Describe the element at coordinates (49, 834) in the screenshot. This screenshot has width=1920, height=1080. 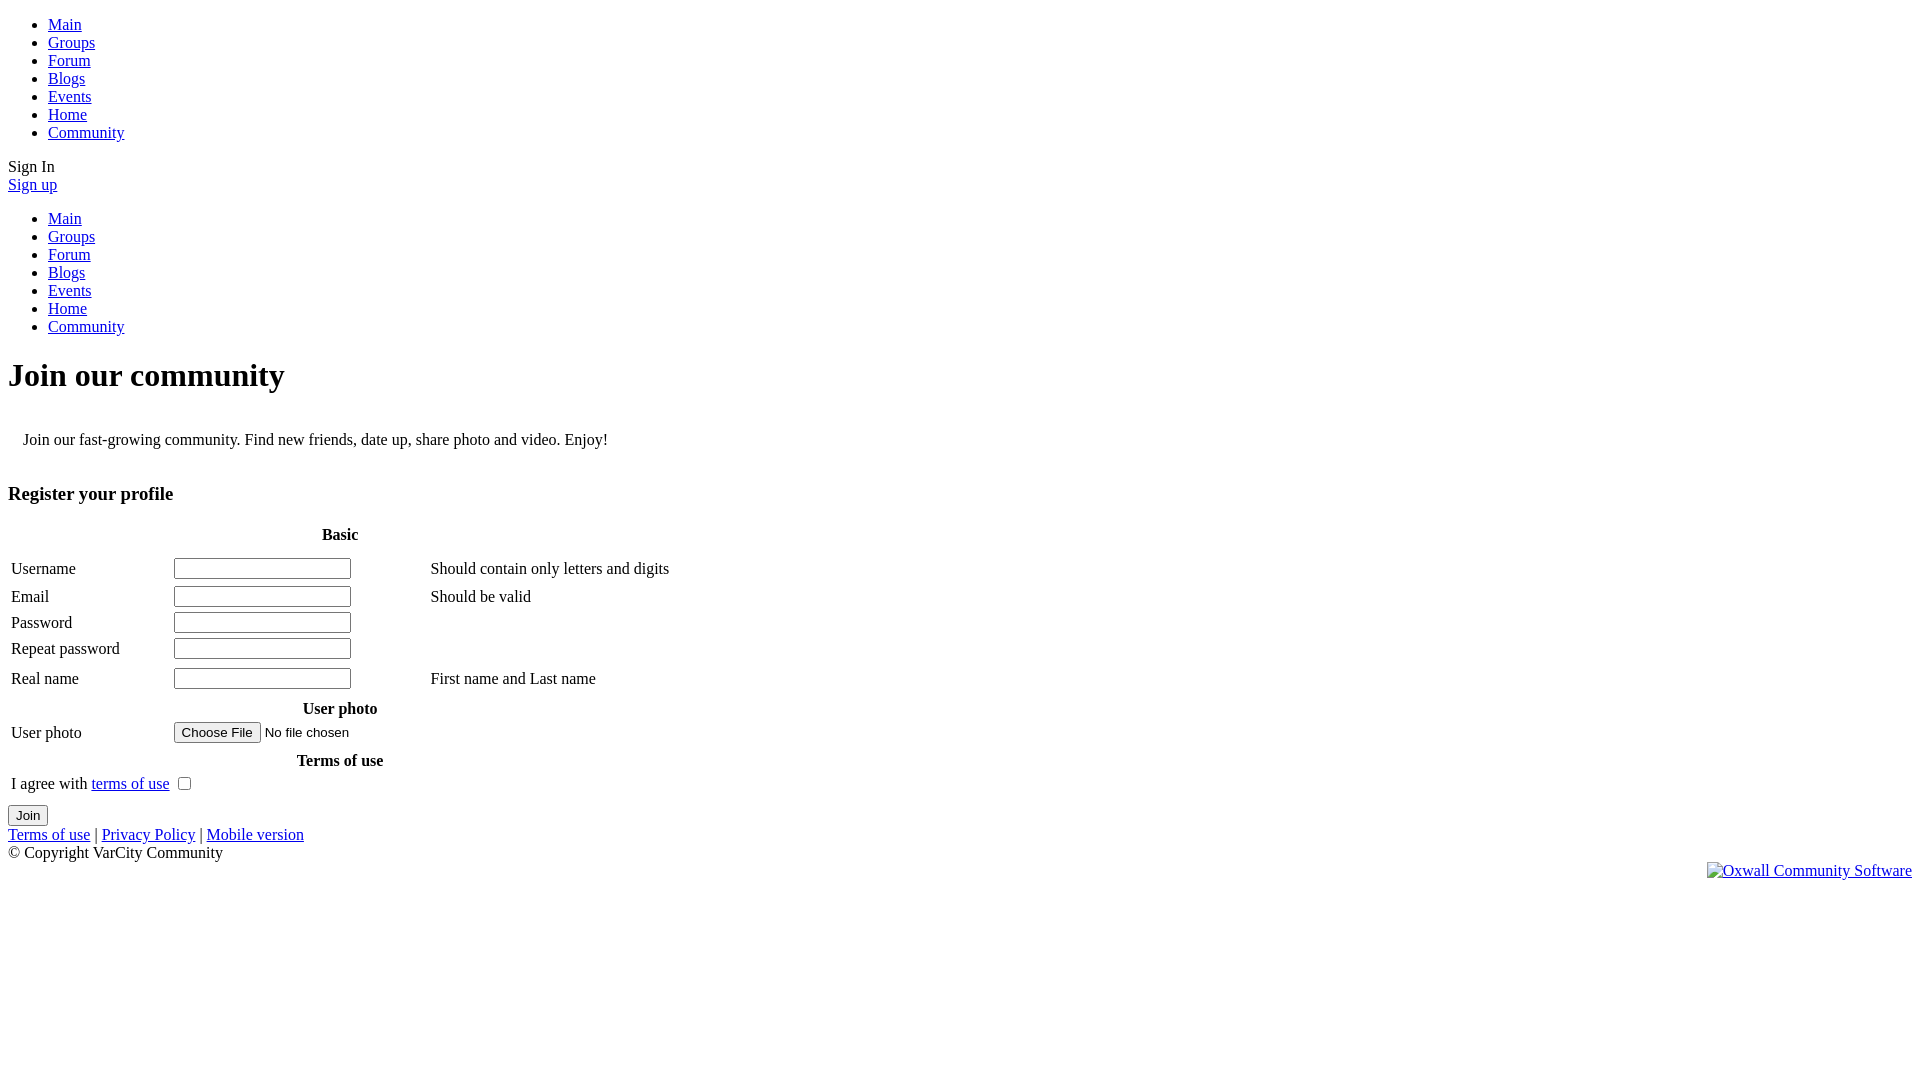
I see `Terms of use` at that location.